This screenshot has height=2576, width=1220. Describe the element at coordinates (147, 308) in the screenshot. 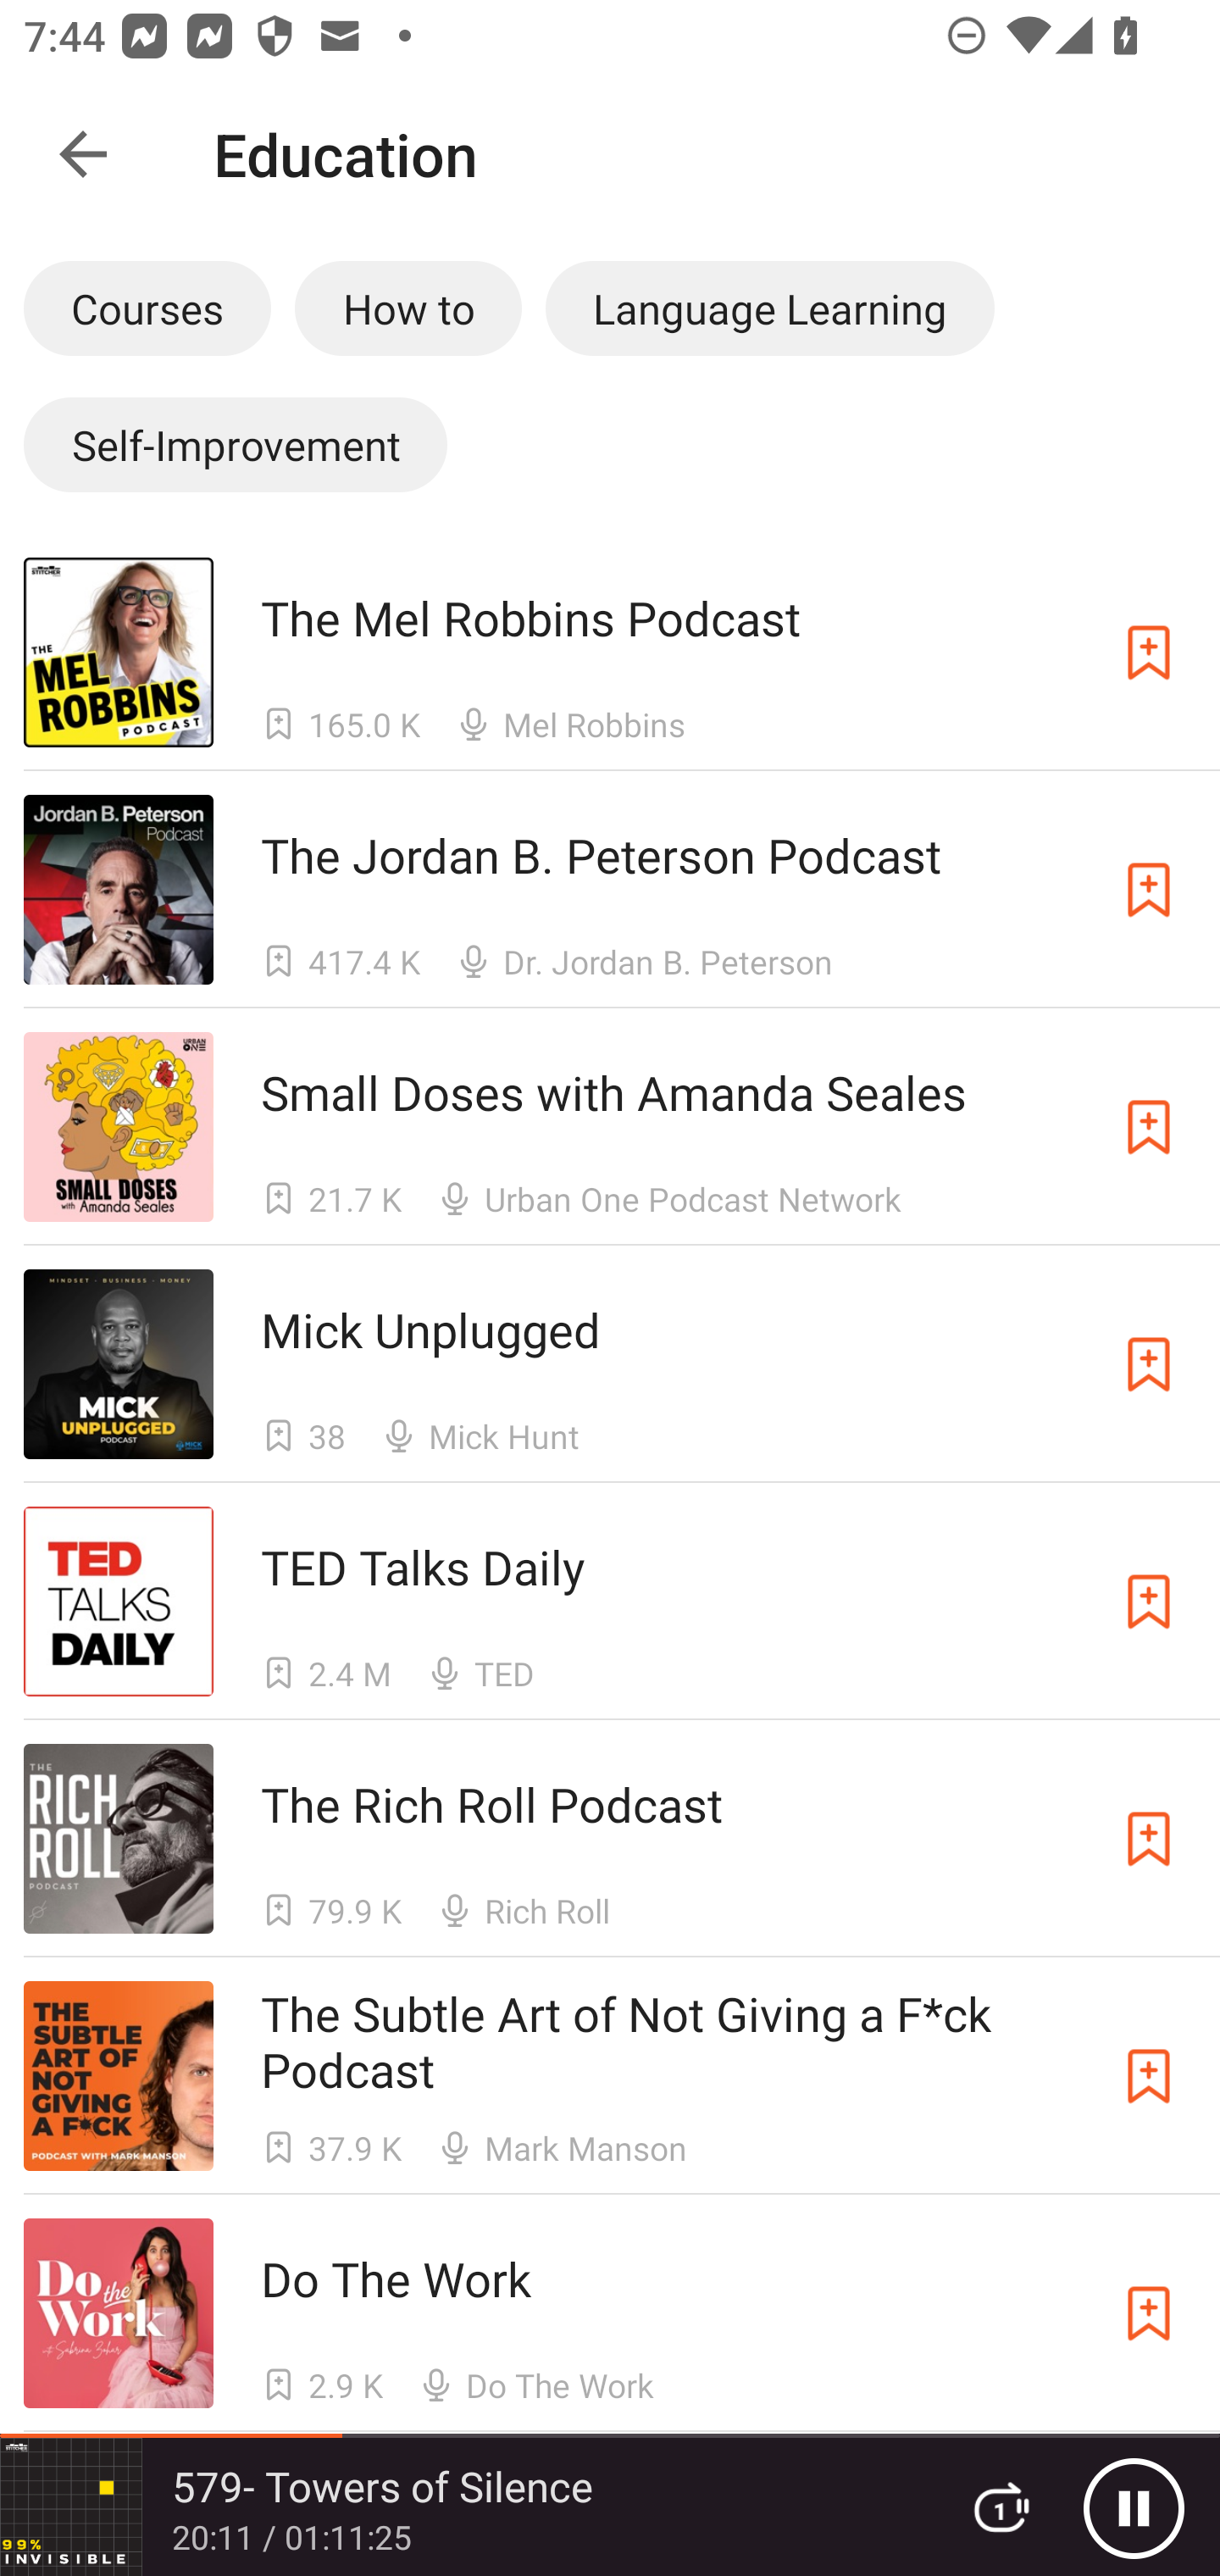

I see `Courses` at that location.